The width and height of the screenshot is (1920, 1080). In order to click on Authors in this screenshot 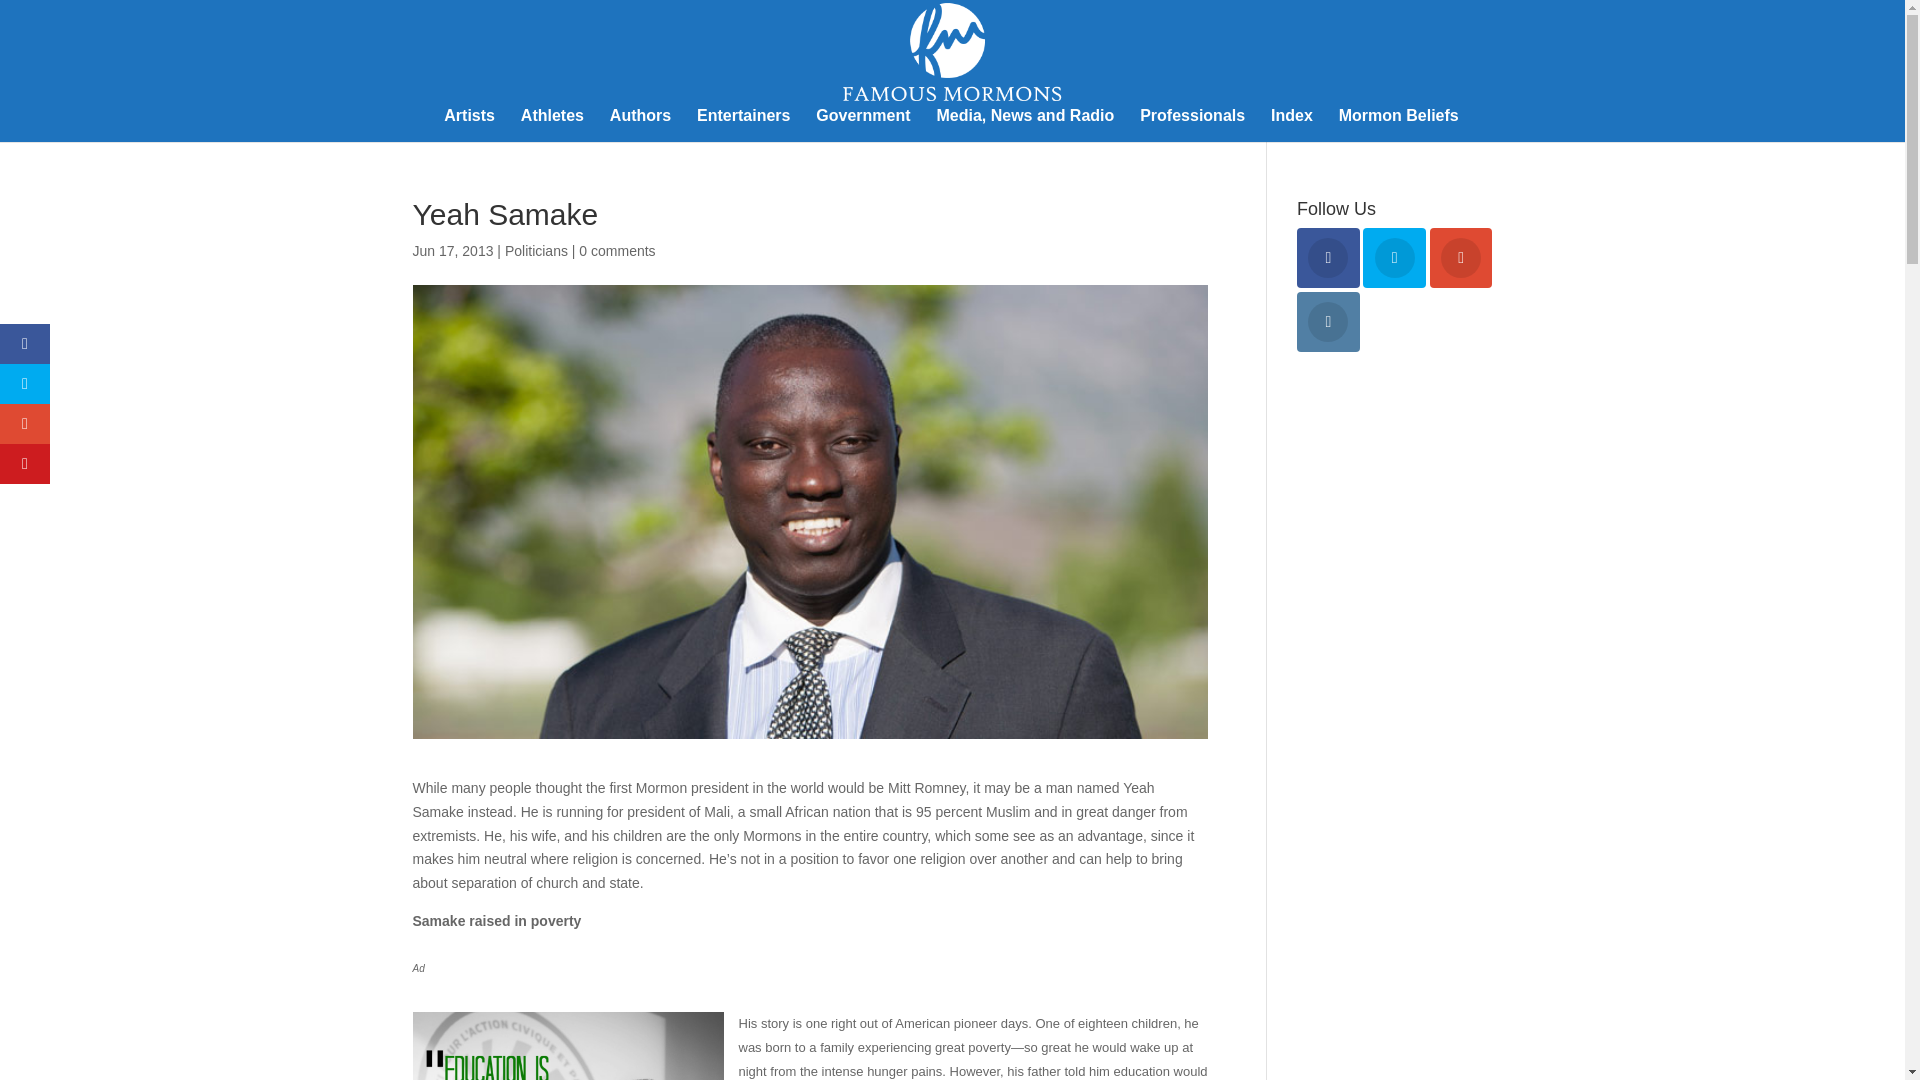, I will do `click(640, 125)`.